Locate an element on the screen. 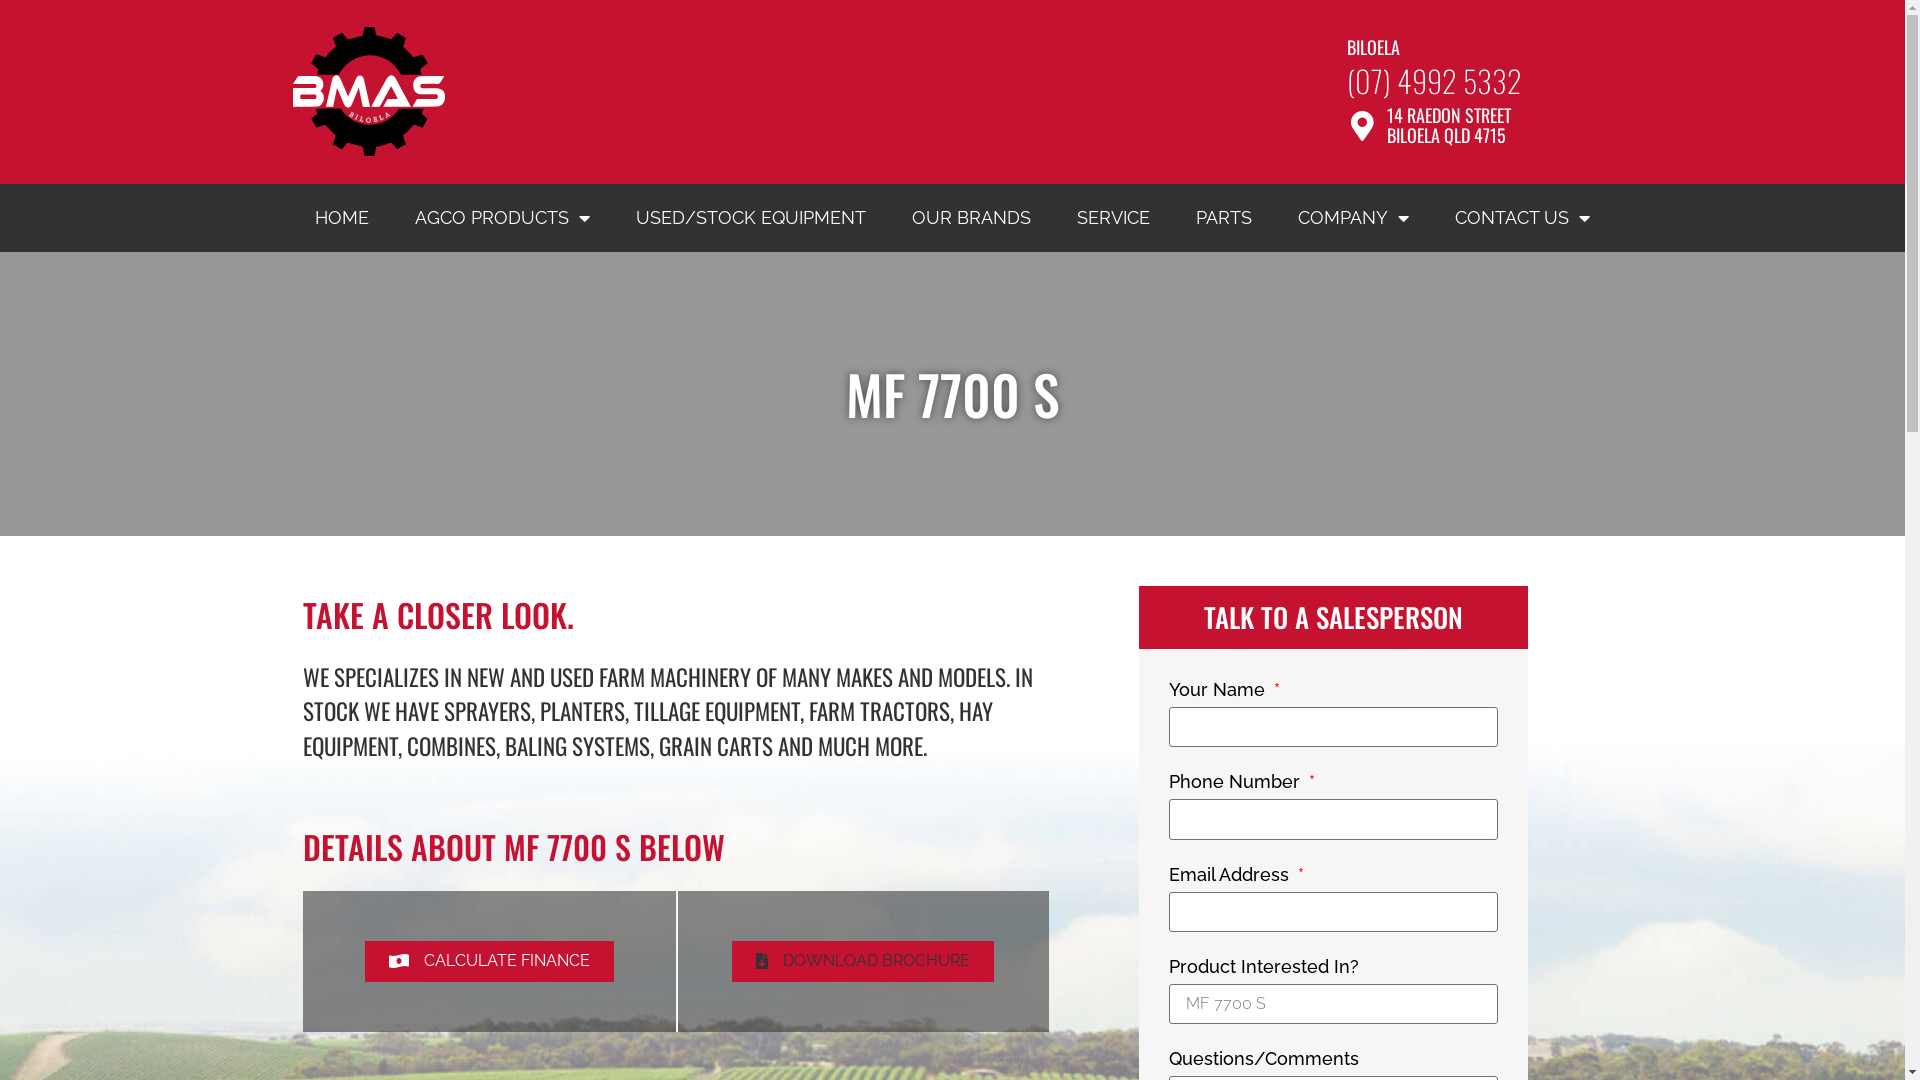 The image size is (1920, 1080). HOME is located at coordinates (342, 217).